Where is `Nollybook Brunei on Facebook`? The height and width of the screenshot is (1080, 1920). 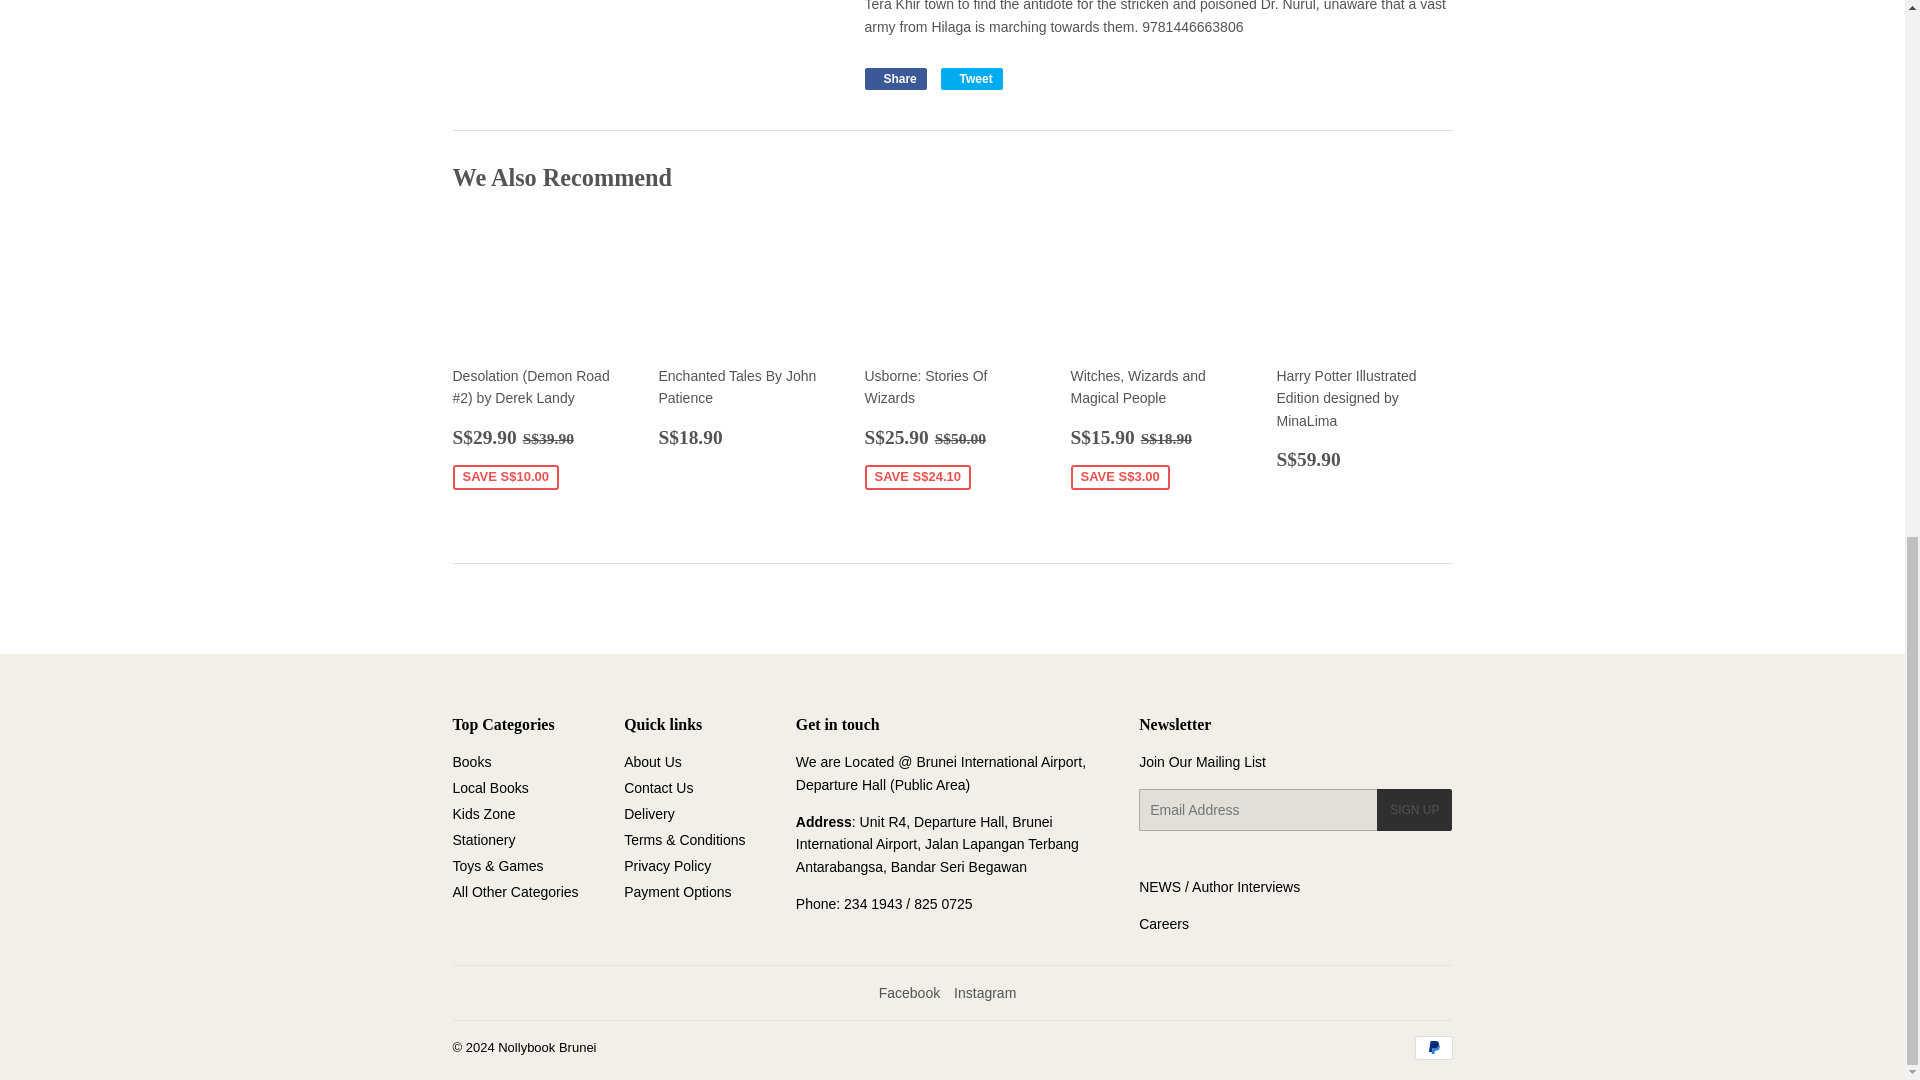
Nollybook Brunei on Facebook is located at coordinates (910, 992).